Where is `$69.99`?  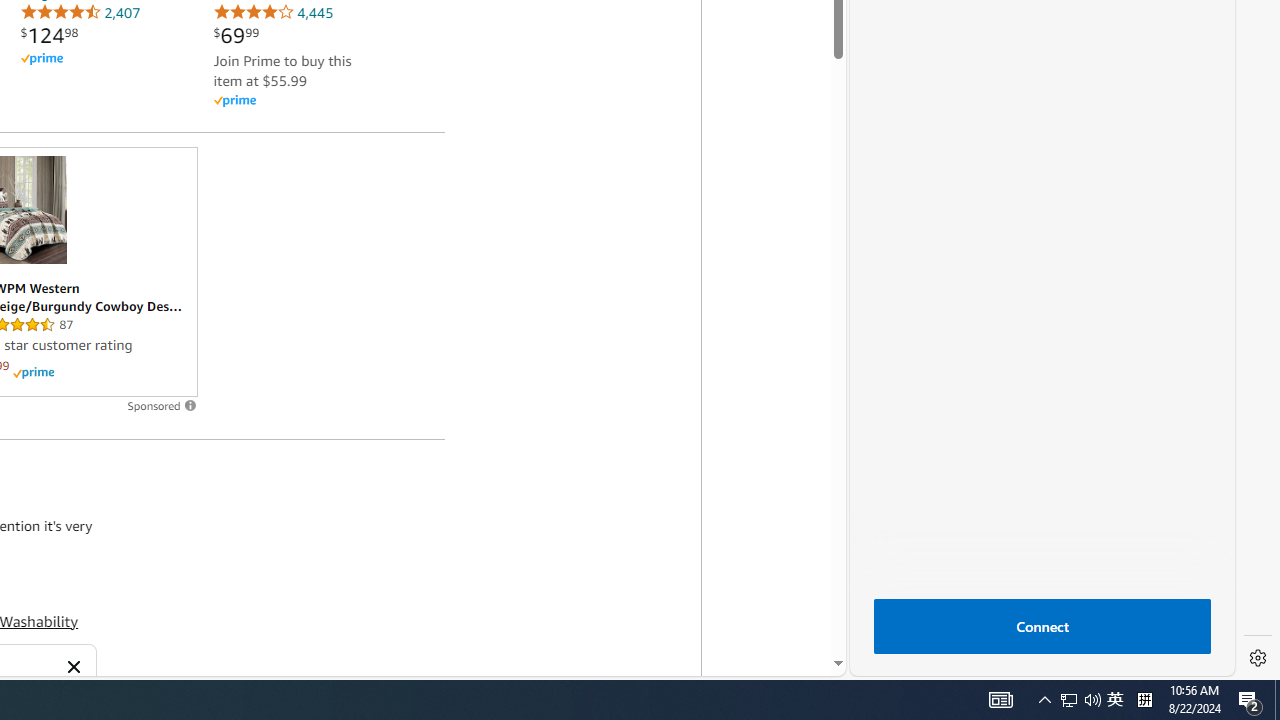
$69.99 is located at coordinates (236, 35).